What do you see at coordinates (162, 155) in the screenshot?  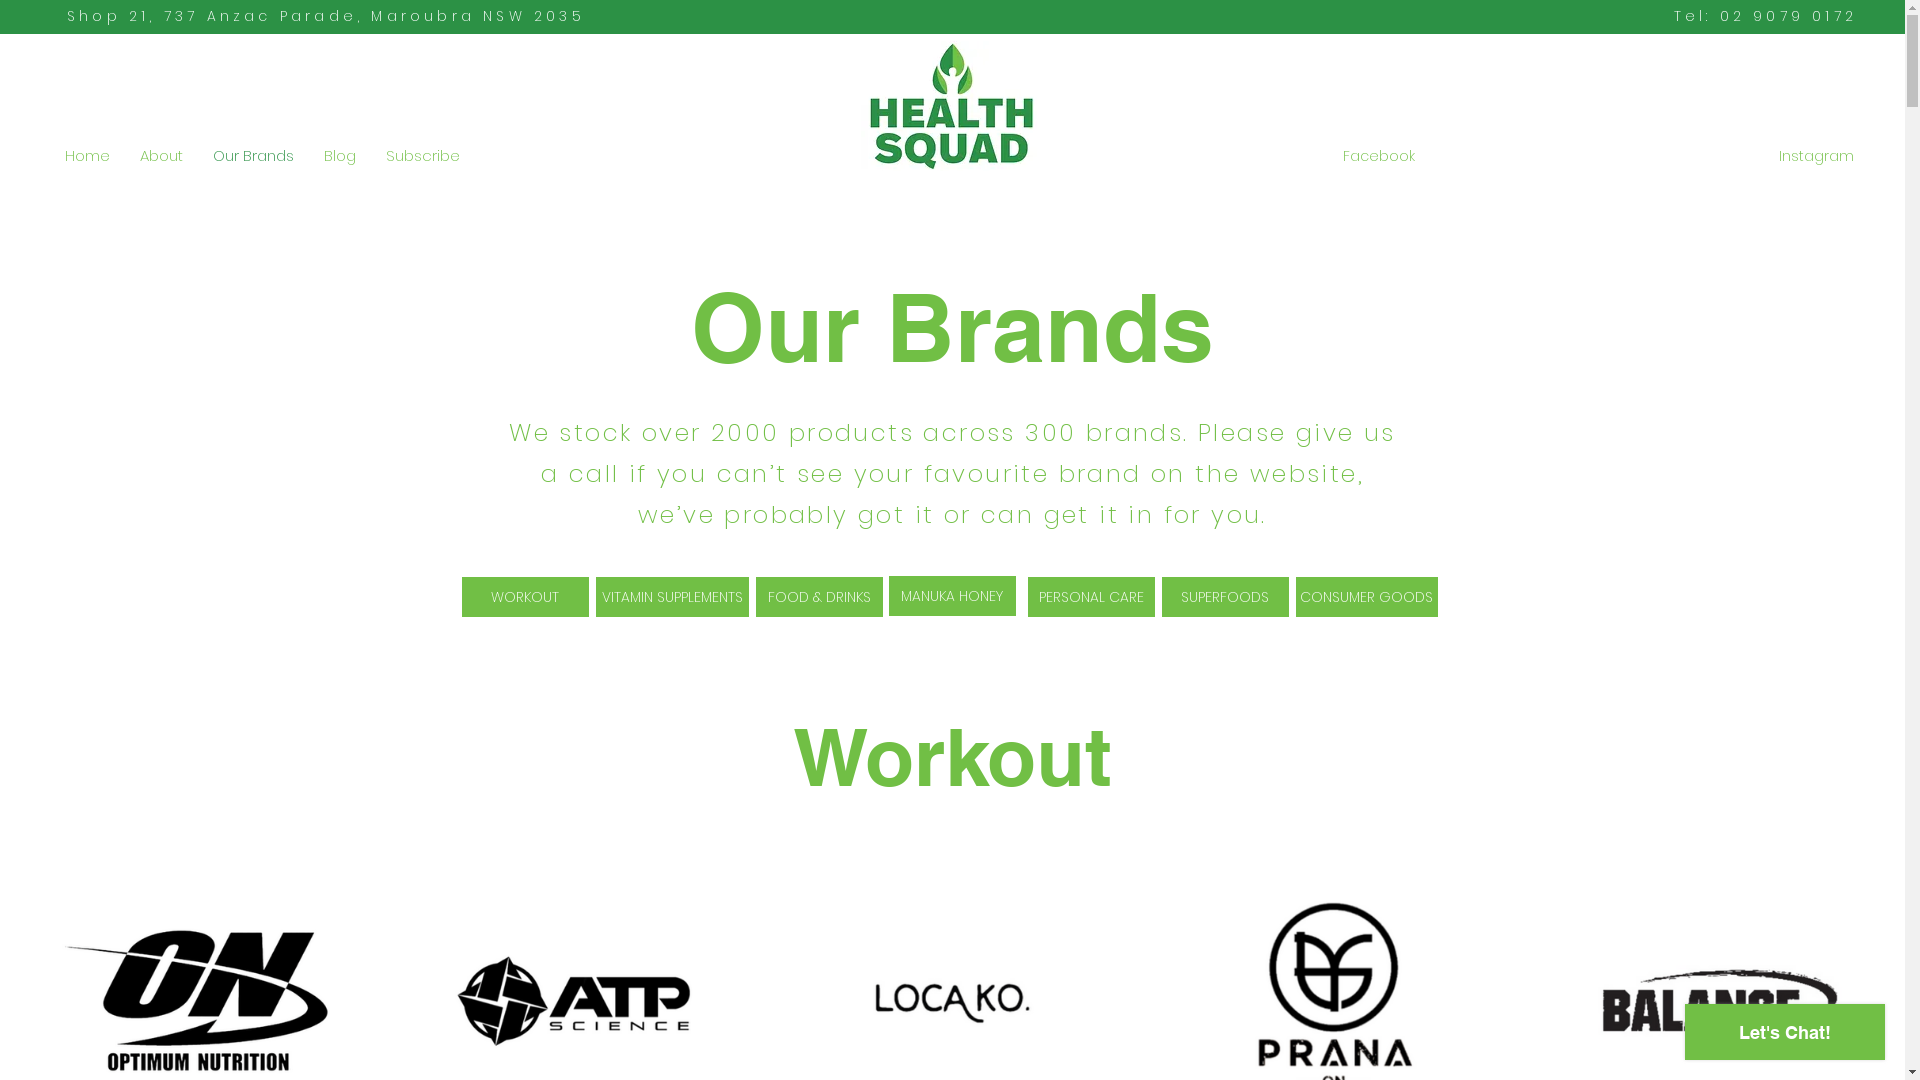 I see `About` at bounding box center [162, 155].